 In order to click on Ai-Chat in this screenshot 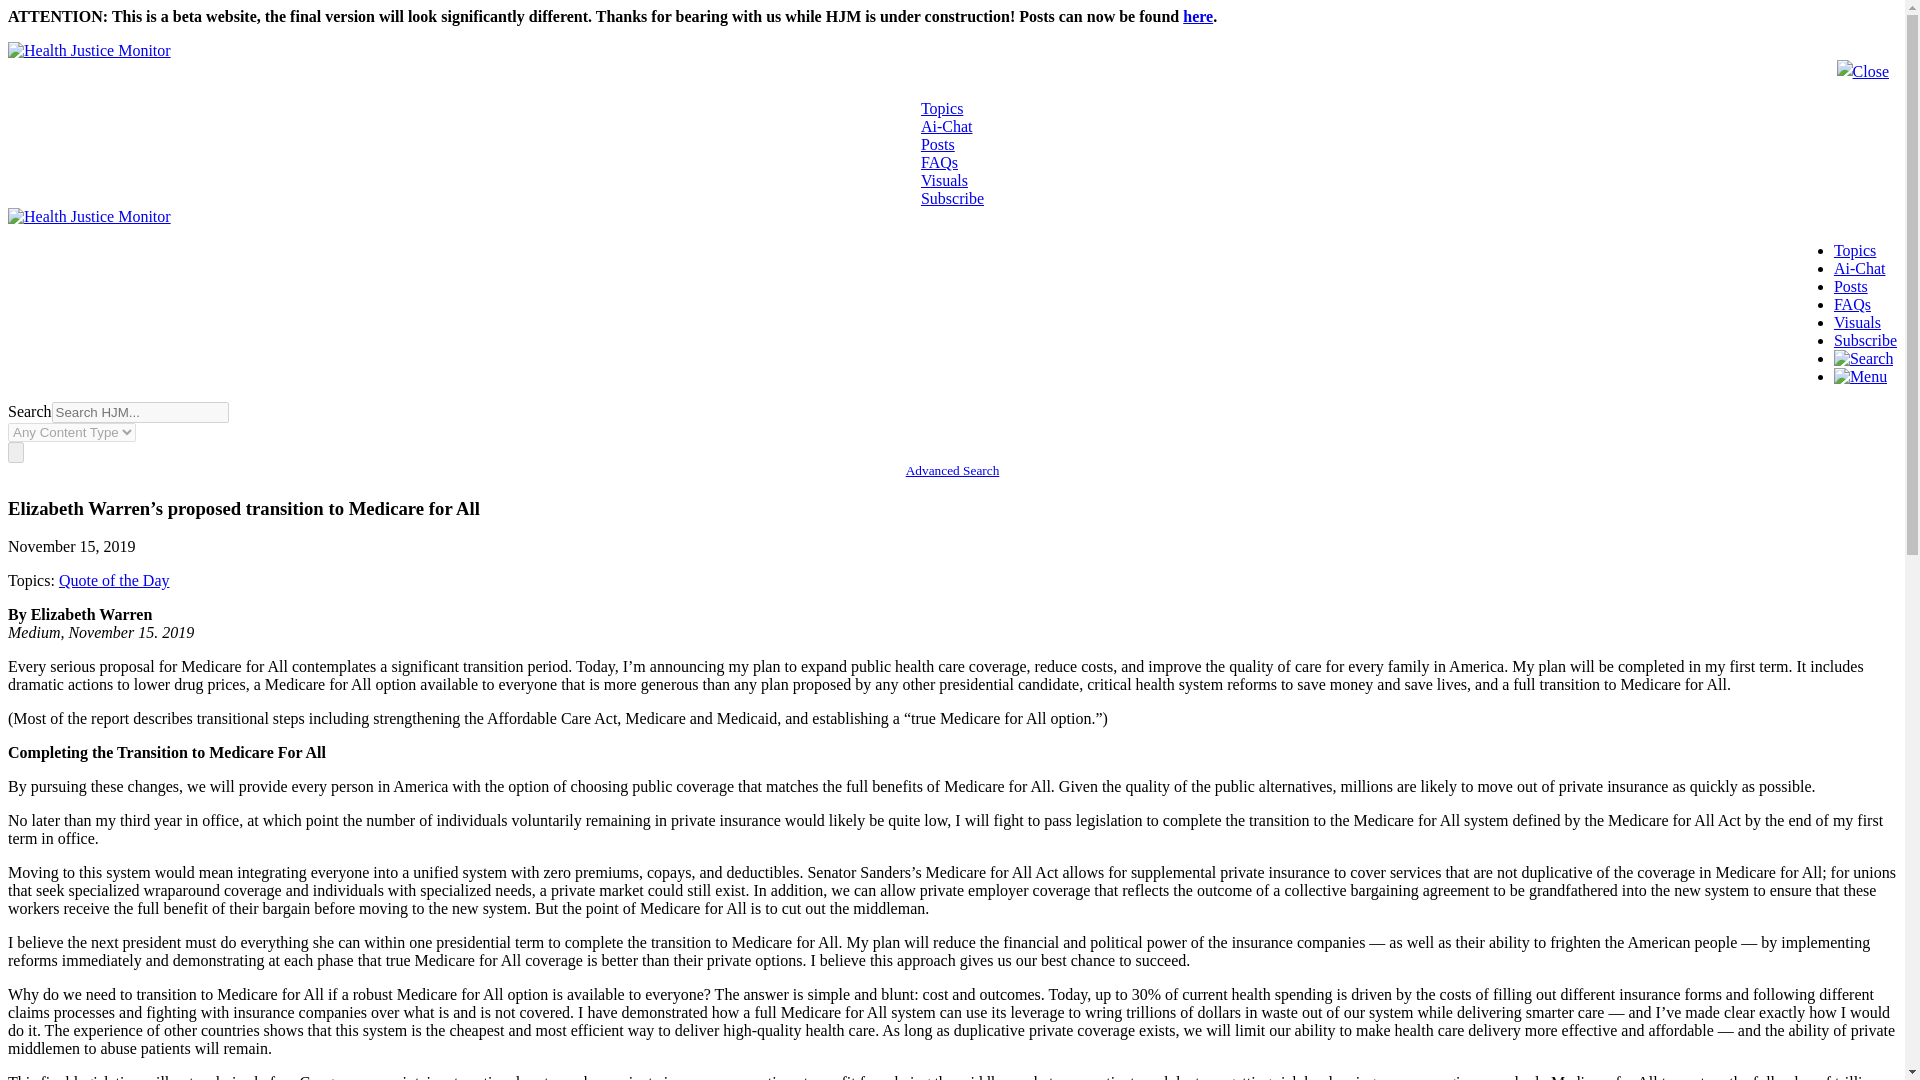, I will do `click(1859, 268)`.